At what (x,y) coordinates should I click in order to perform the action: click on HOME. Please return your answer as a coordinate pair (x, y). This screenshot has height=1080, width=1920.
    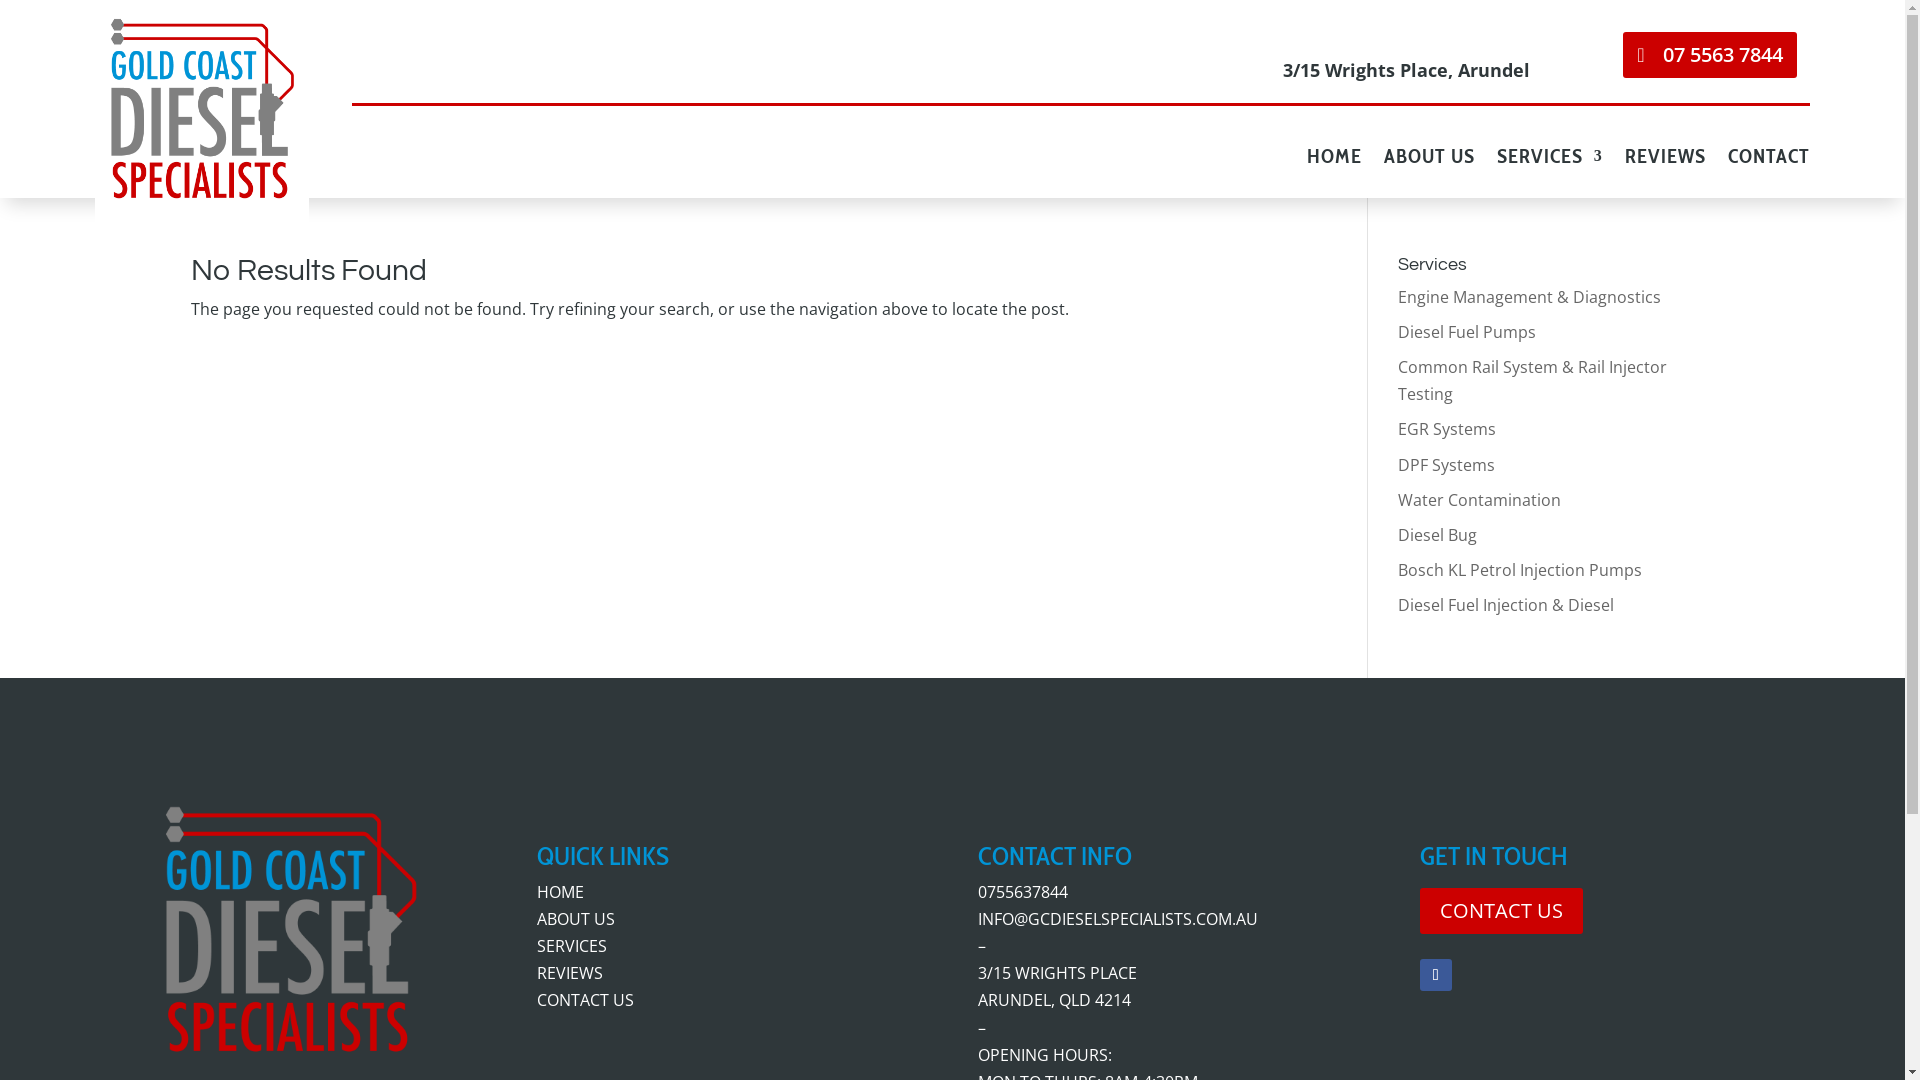
    Looking at the image, I should click on (560, 892).